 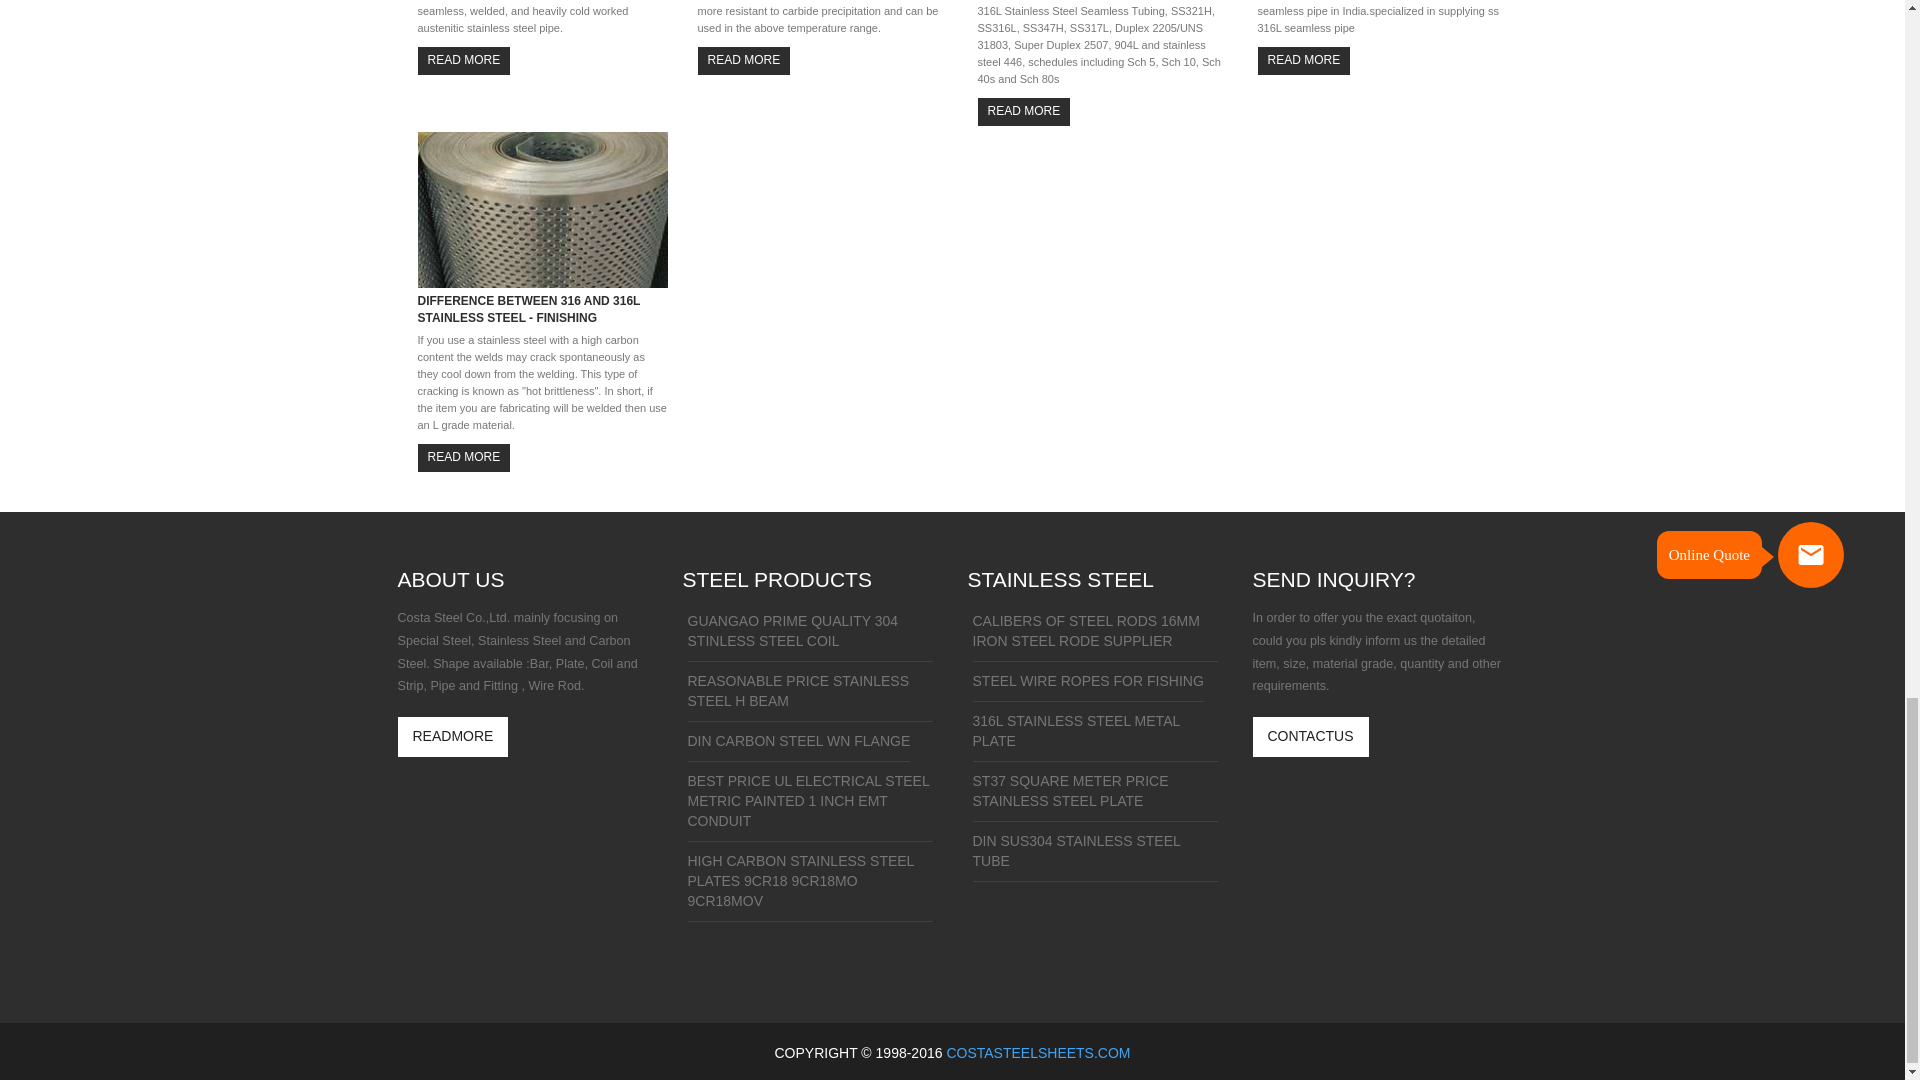 I want to click on READMORE, so click(x=452, y=737).